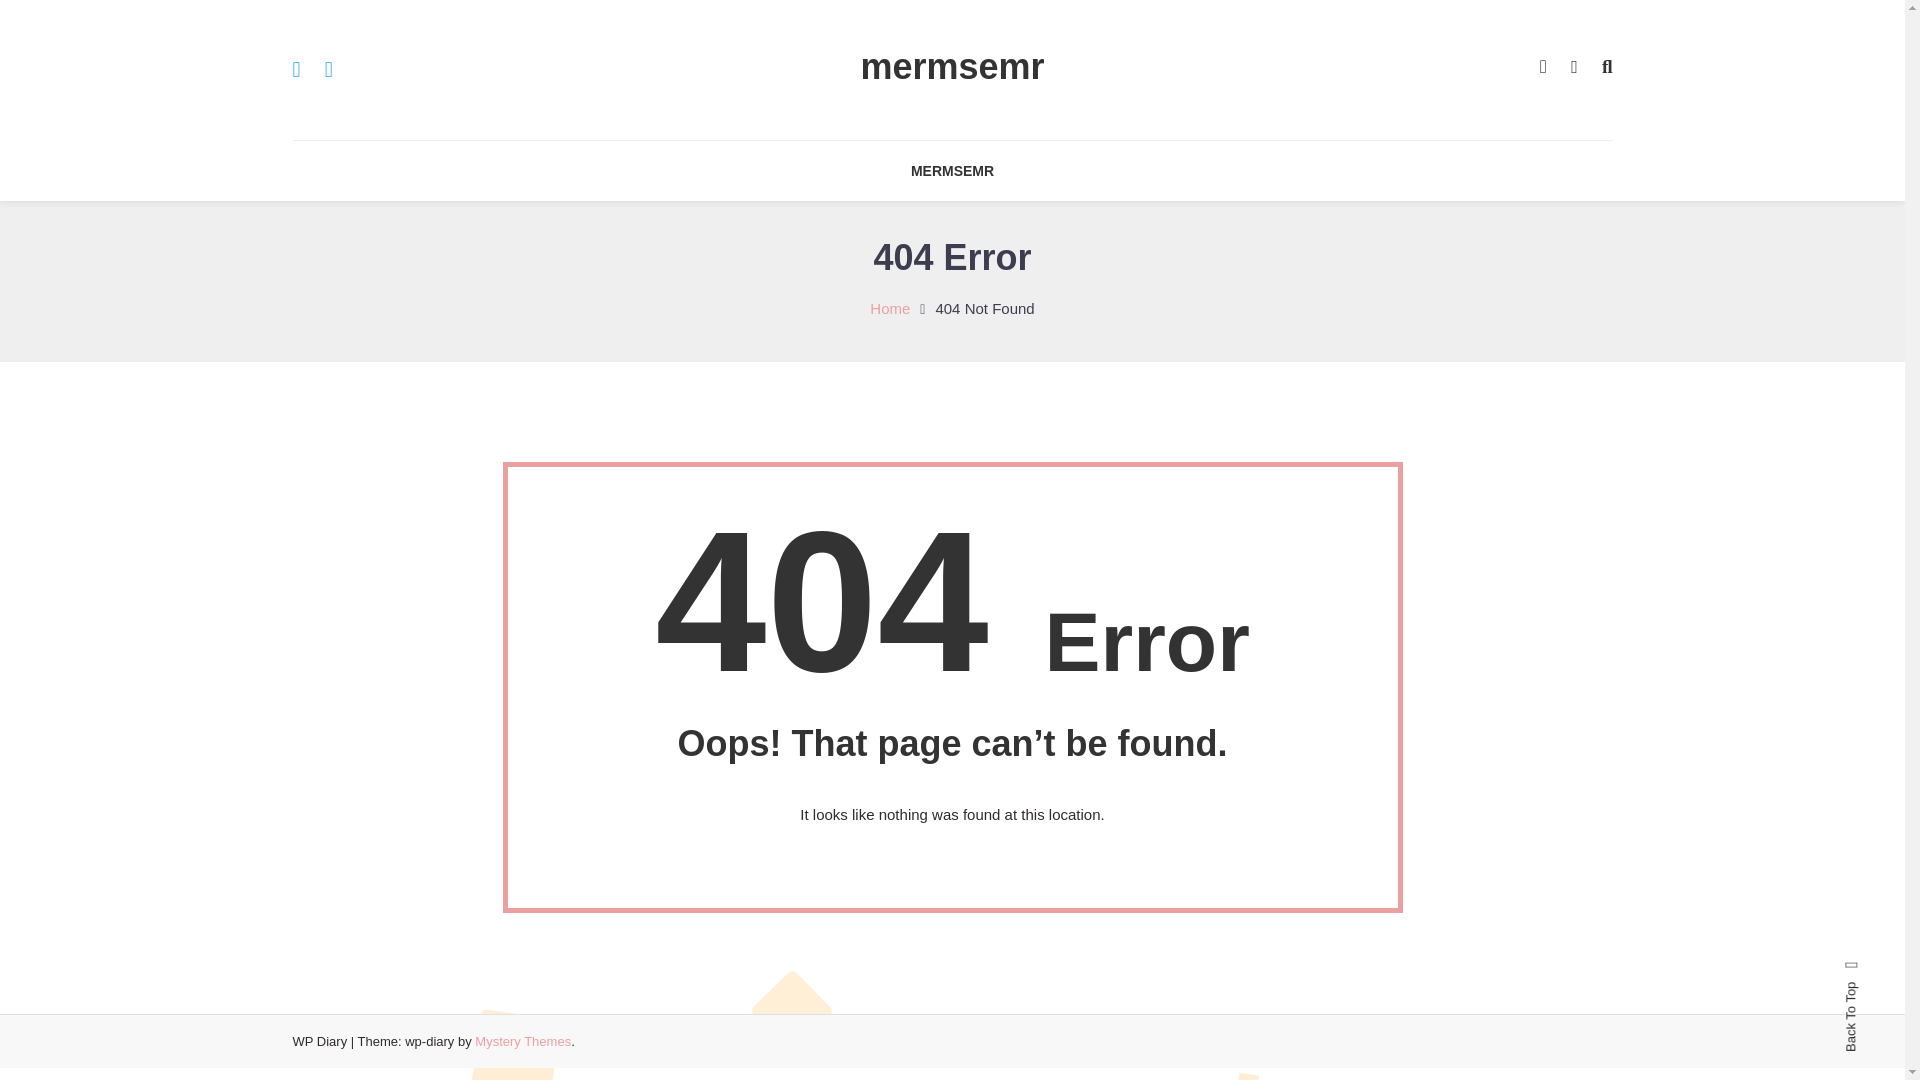  What do you see at coordinates (952, 170) in the screenshot?
I see `MERMSEMR` at bounding box center [952, 170].